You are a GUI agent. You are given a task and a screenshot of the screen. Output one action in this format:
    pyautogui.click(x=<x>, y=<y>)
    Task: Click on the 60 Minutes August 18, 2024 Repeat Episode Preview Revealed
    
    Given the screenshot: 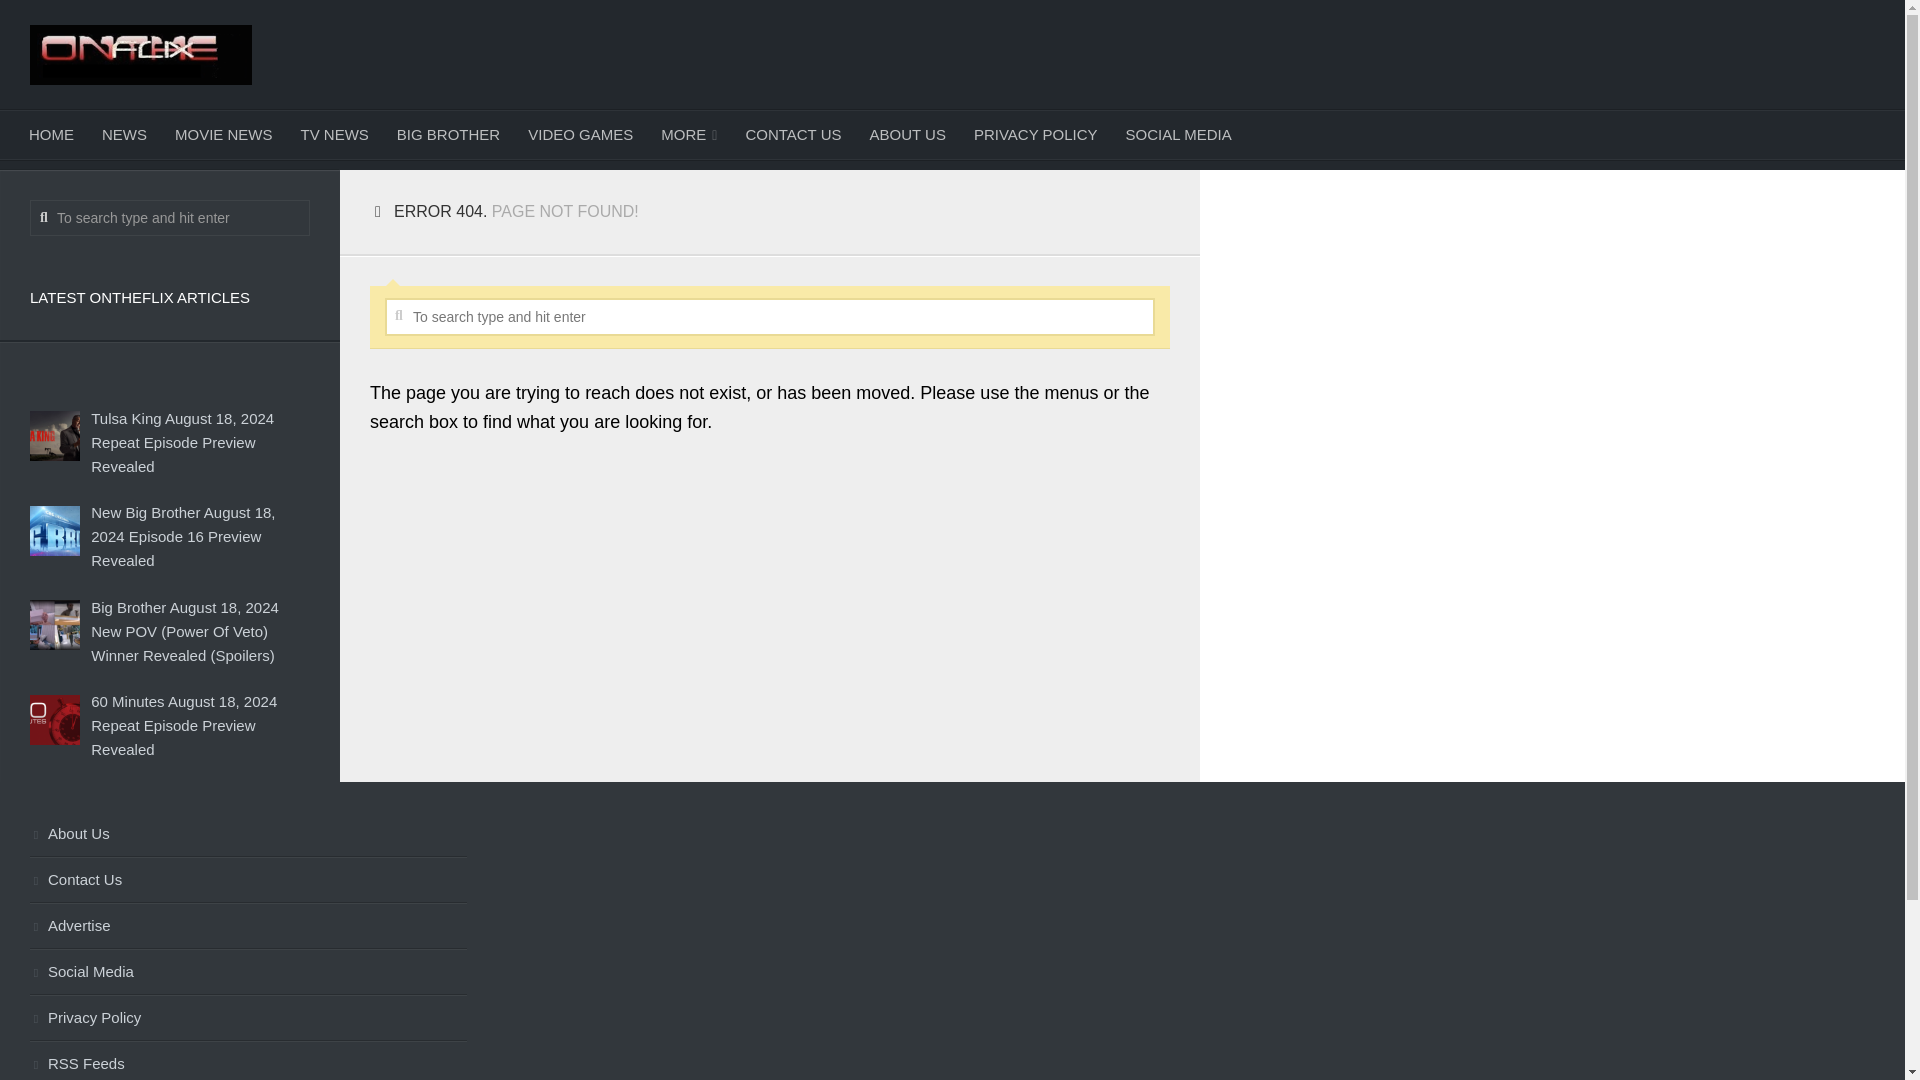 What is the action you would take?
    pyautogui.click(x=183, y=726)
    